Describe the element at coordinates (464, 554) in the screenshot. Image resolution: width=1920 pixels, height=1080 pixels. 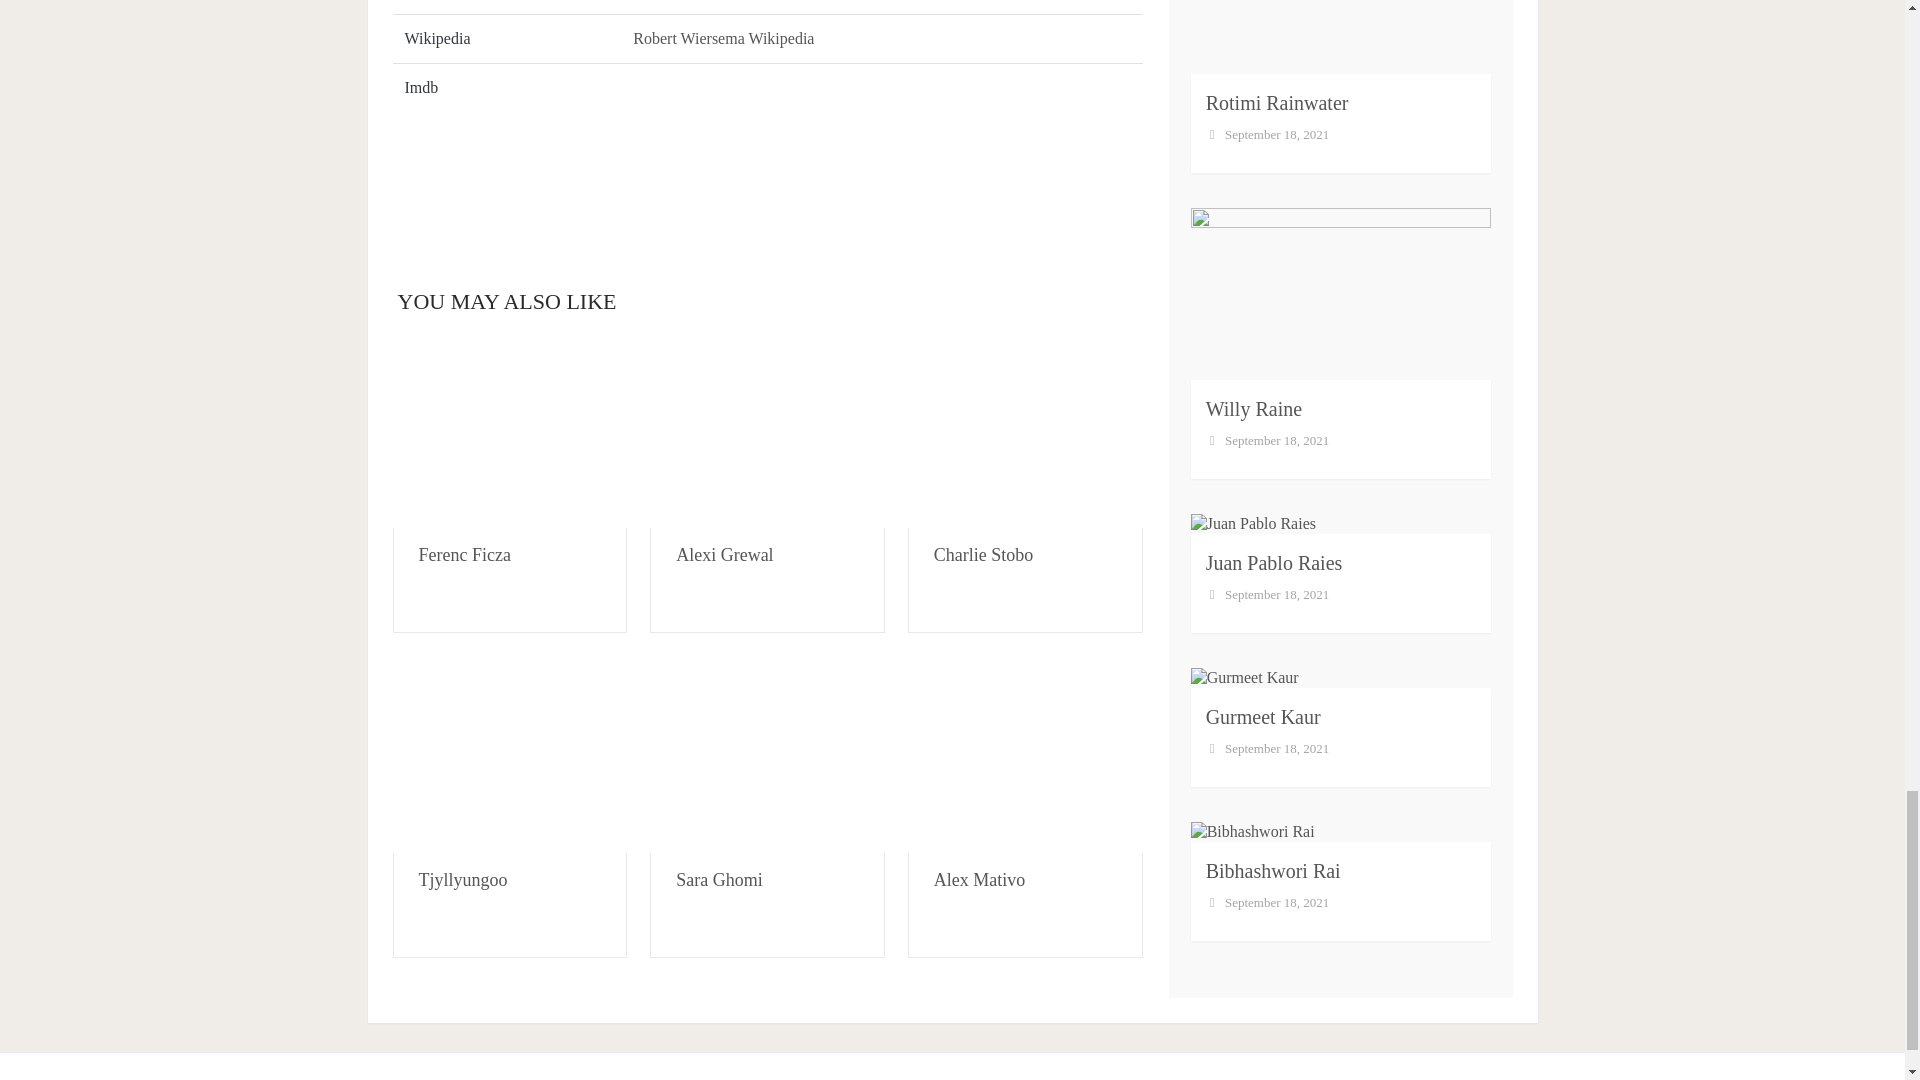
I see `Ferenc Ficza` at that location.